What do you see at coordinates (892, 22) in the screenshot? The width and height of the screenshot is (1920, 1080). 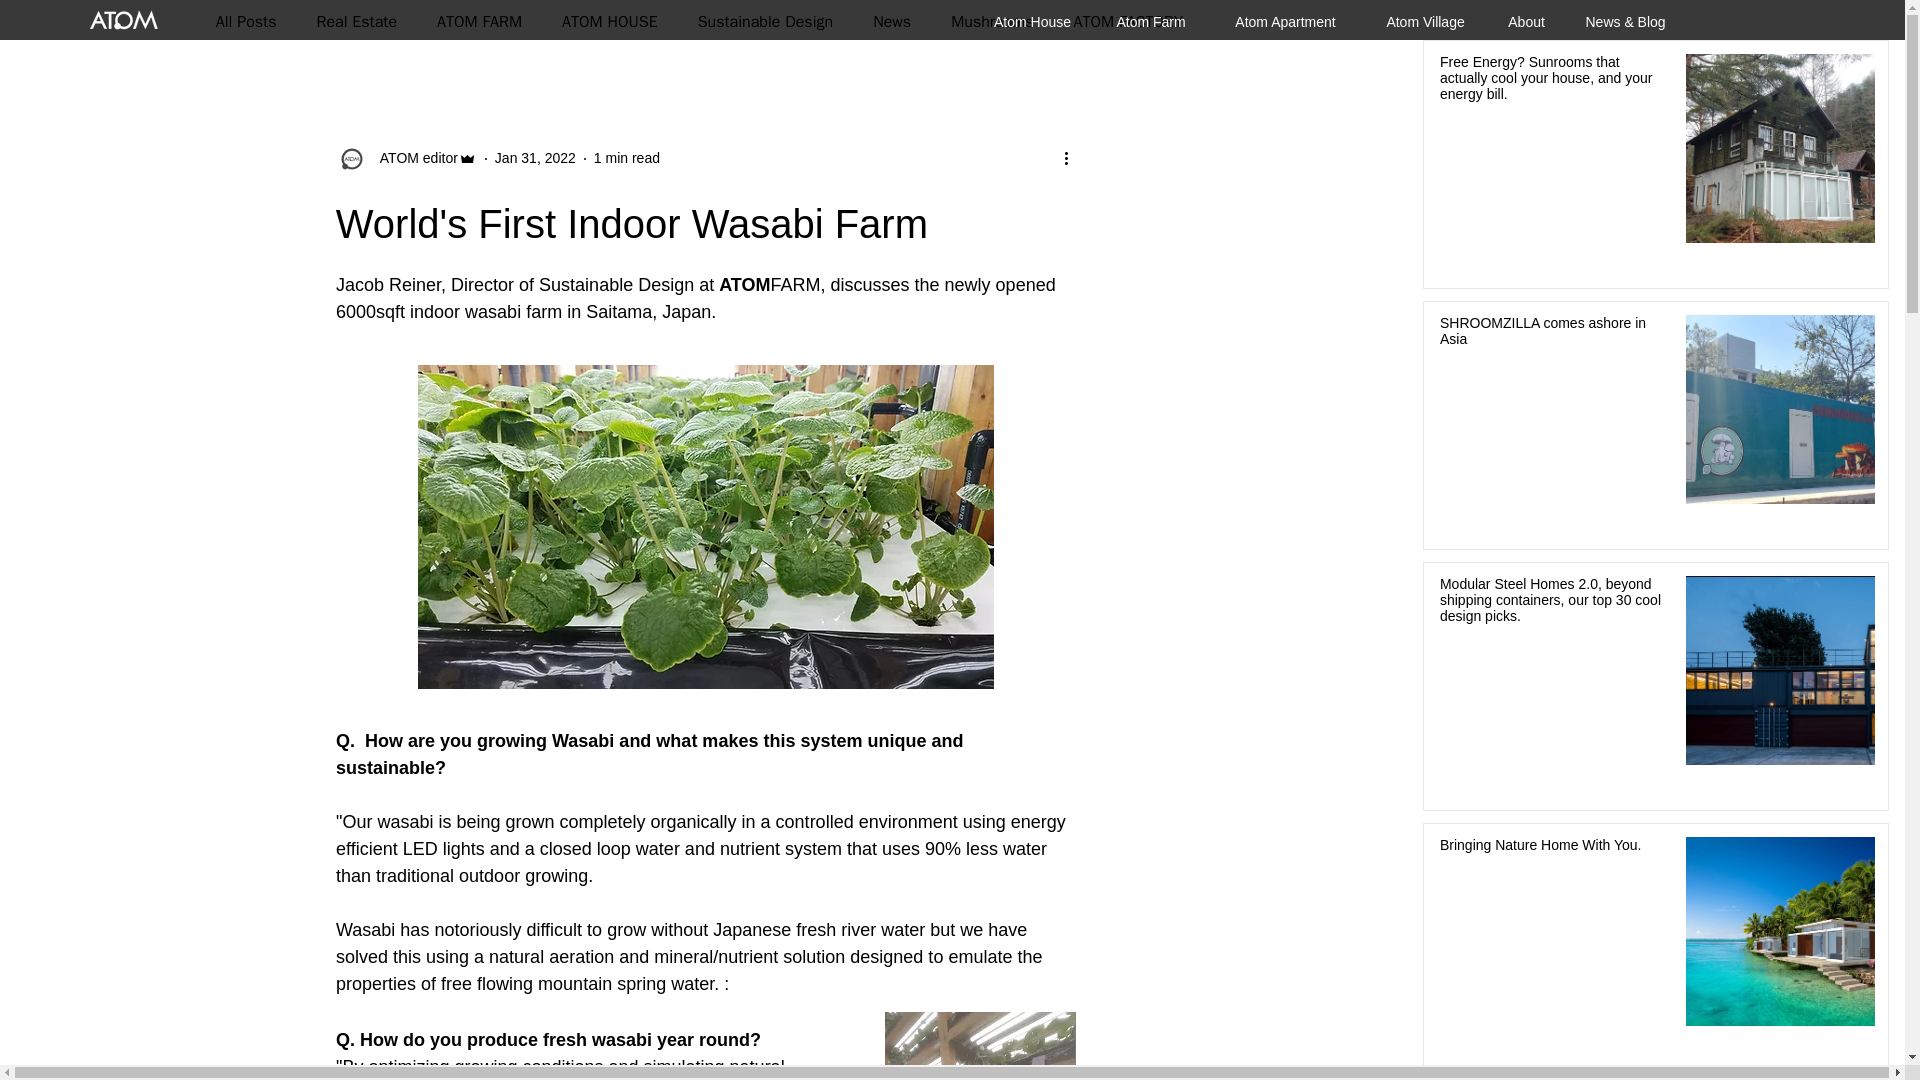 I see `News` at bounding box center [892, 22].